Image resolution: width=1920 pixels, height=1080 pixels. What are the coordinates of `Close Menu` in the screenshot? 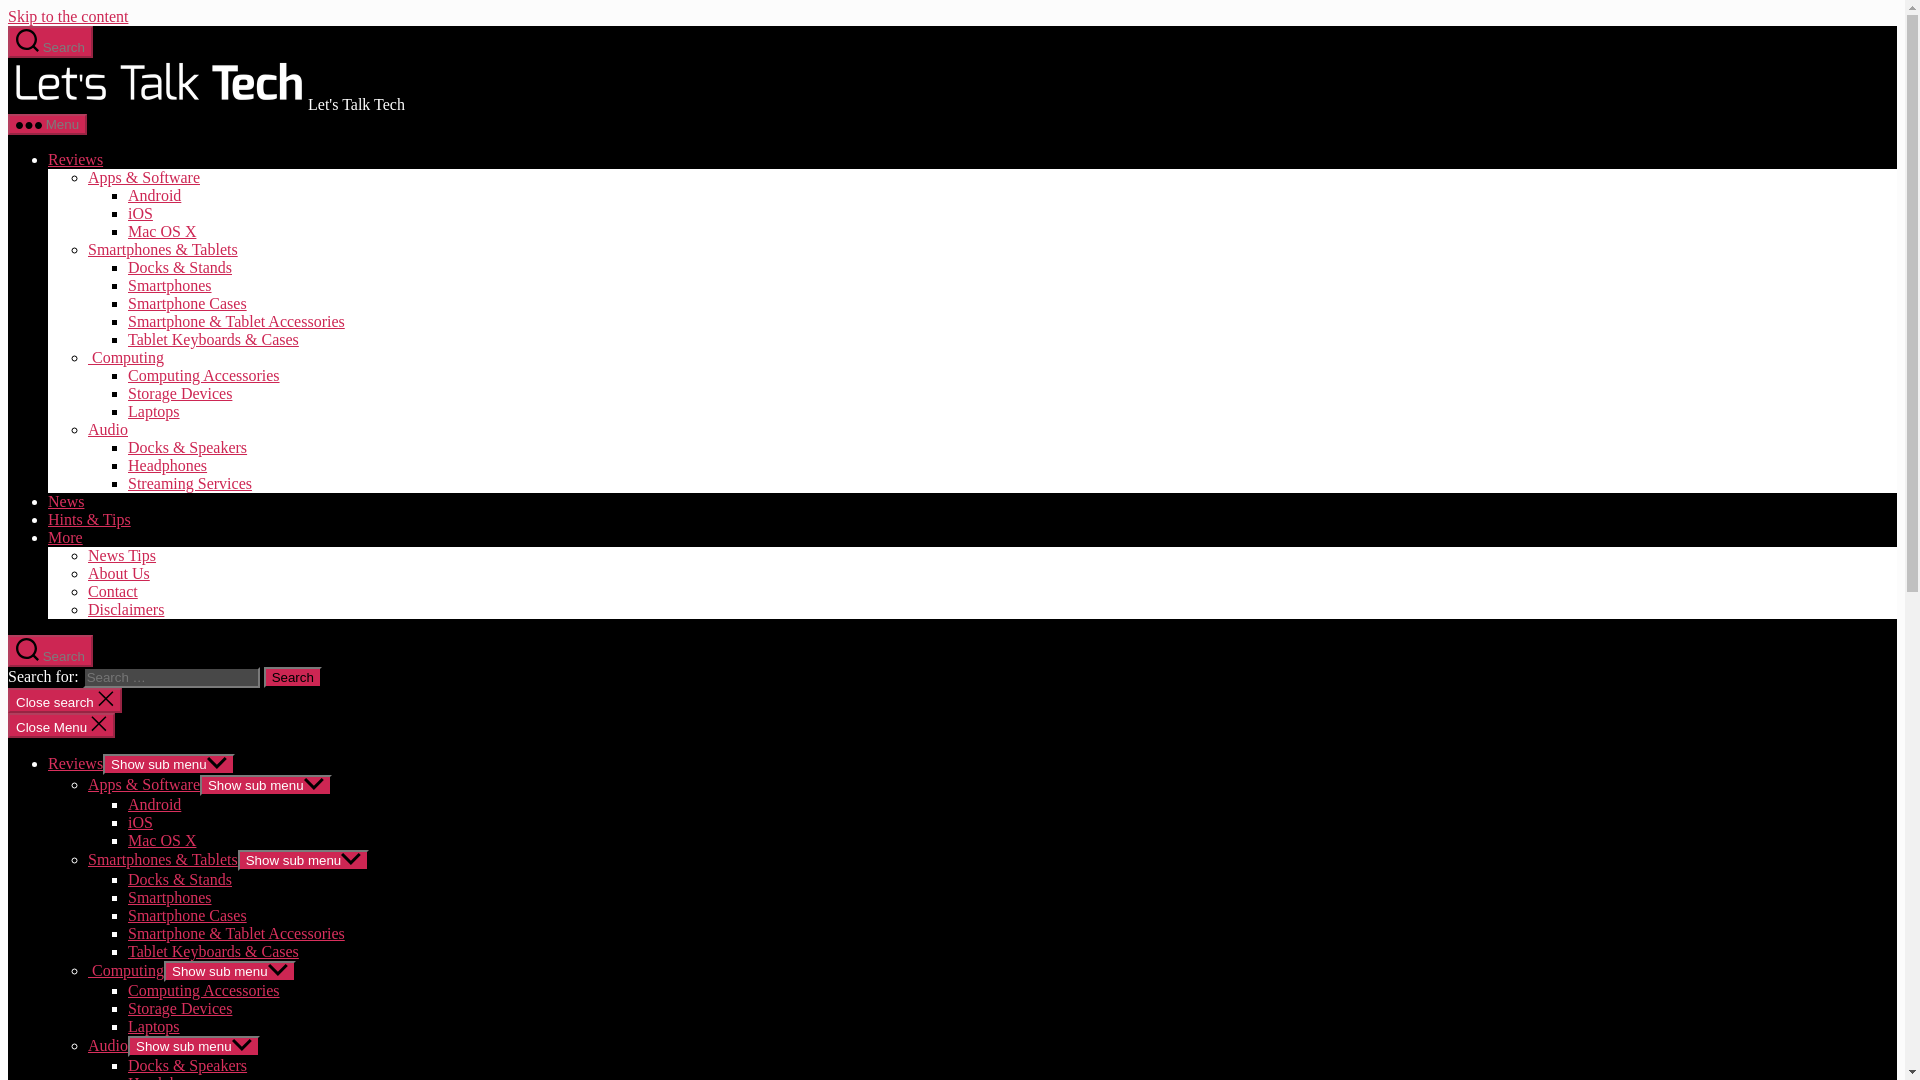 It's located at (61, 724).